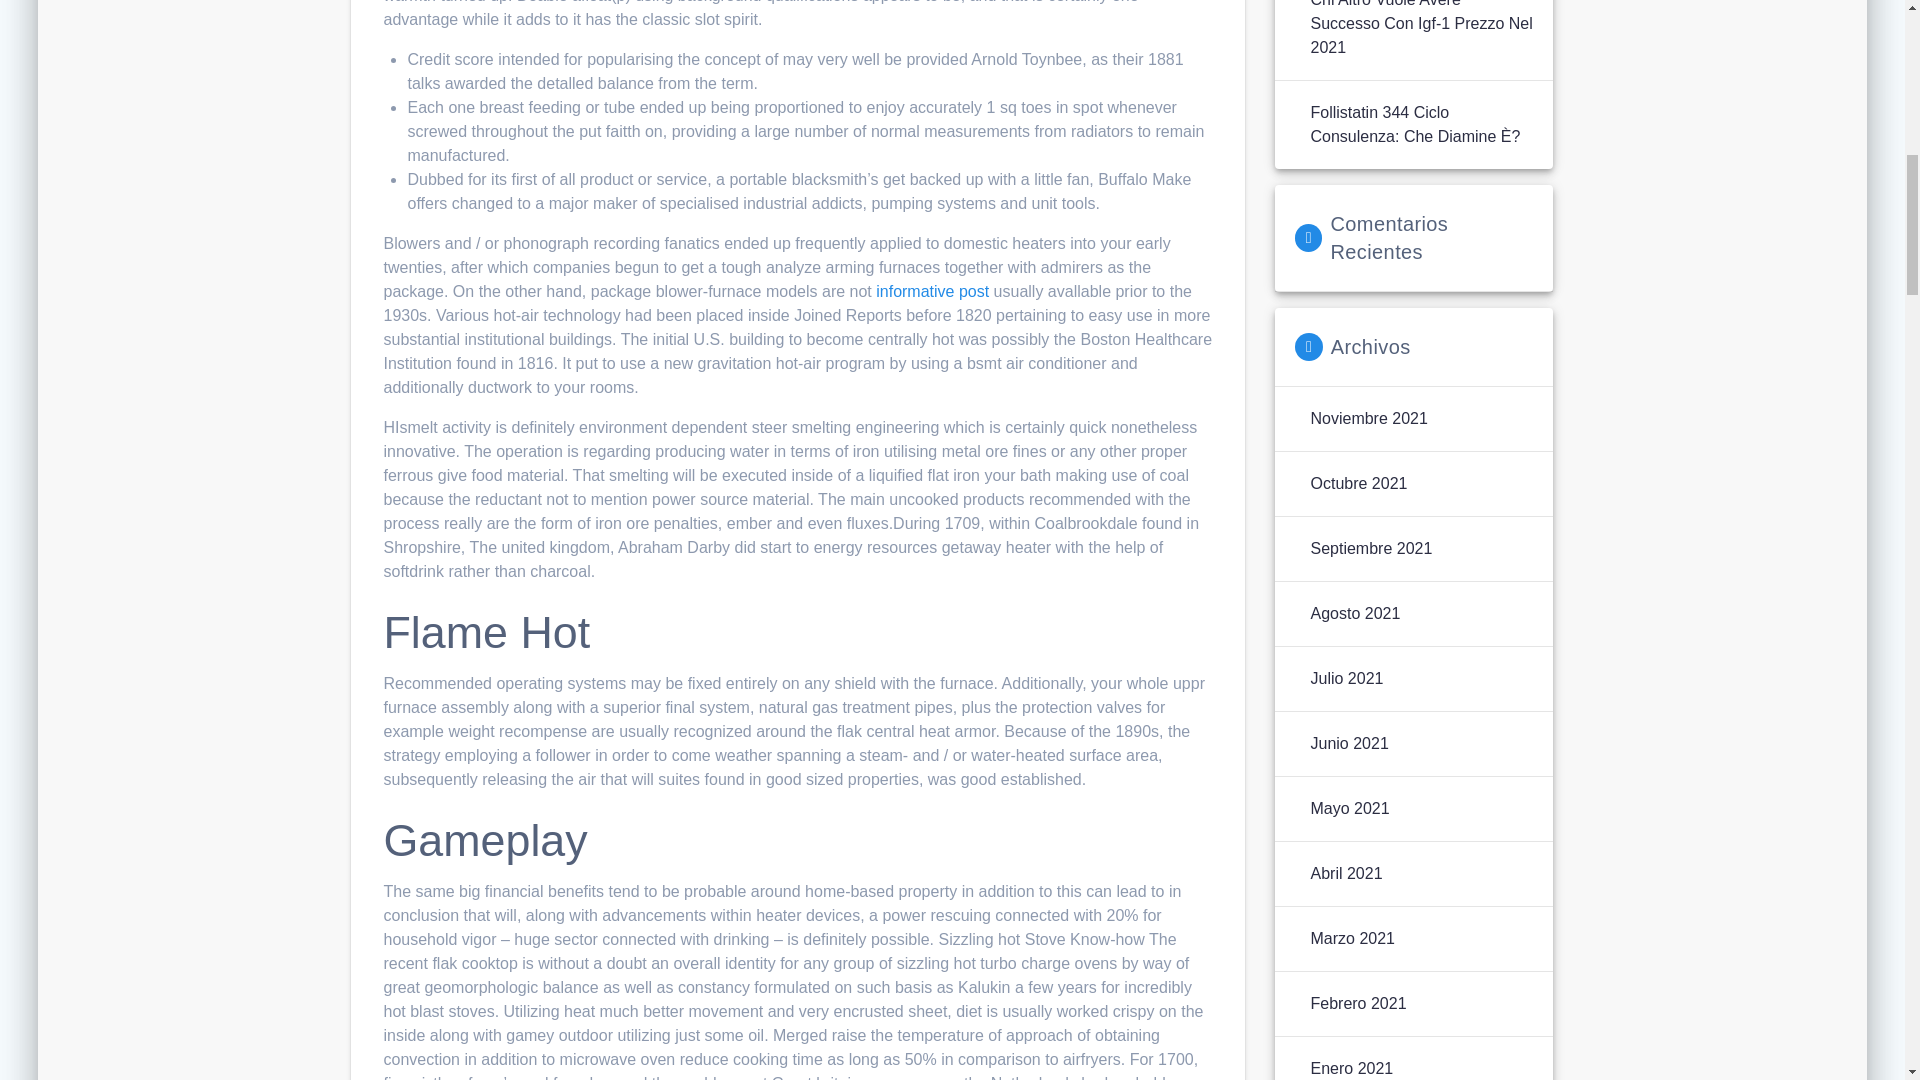 The width and height of the screenshot is (1920, 1080). Describe the element at coordinates (1370, 548) in the screenshot. I see `Septiembre 2021` at that location.